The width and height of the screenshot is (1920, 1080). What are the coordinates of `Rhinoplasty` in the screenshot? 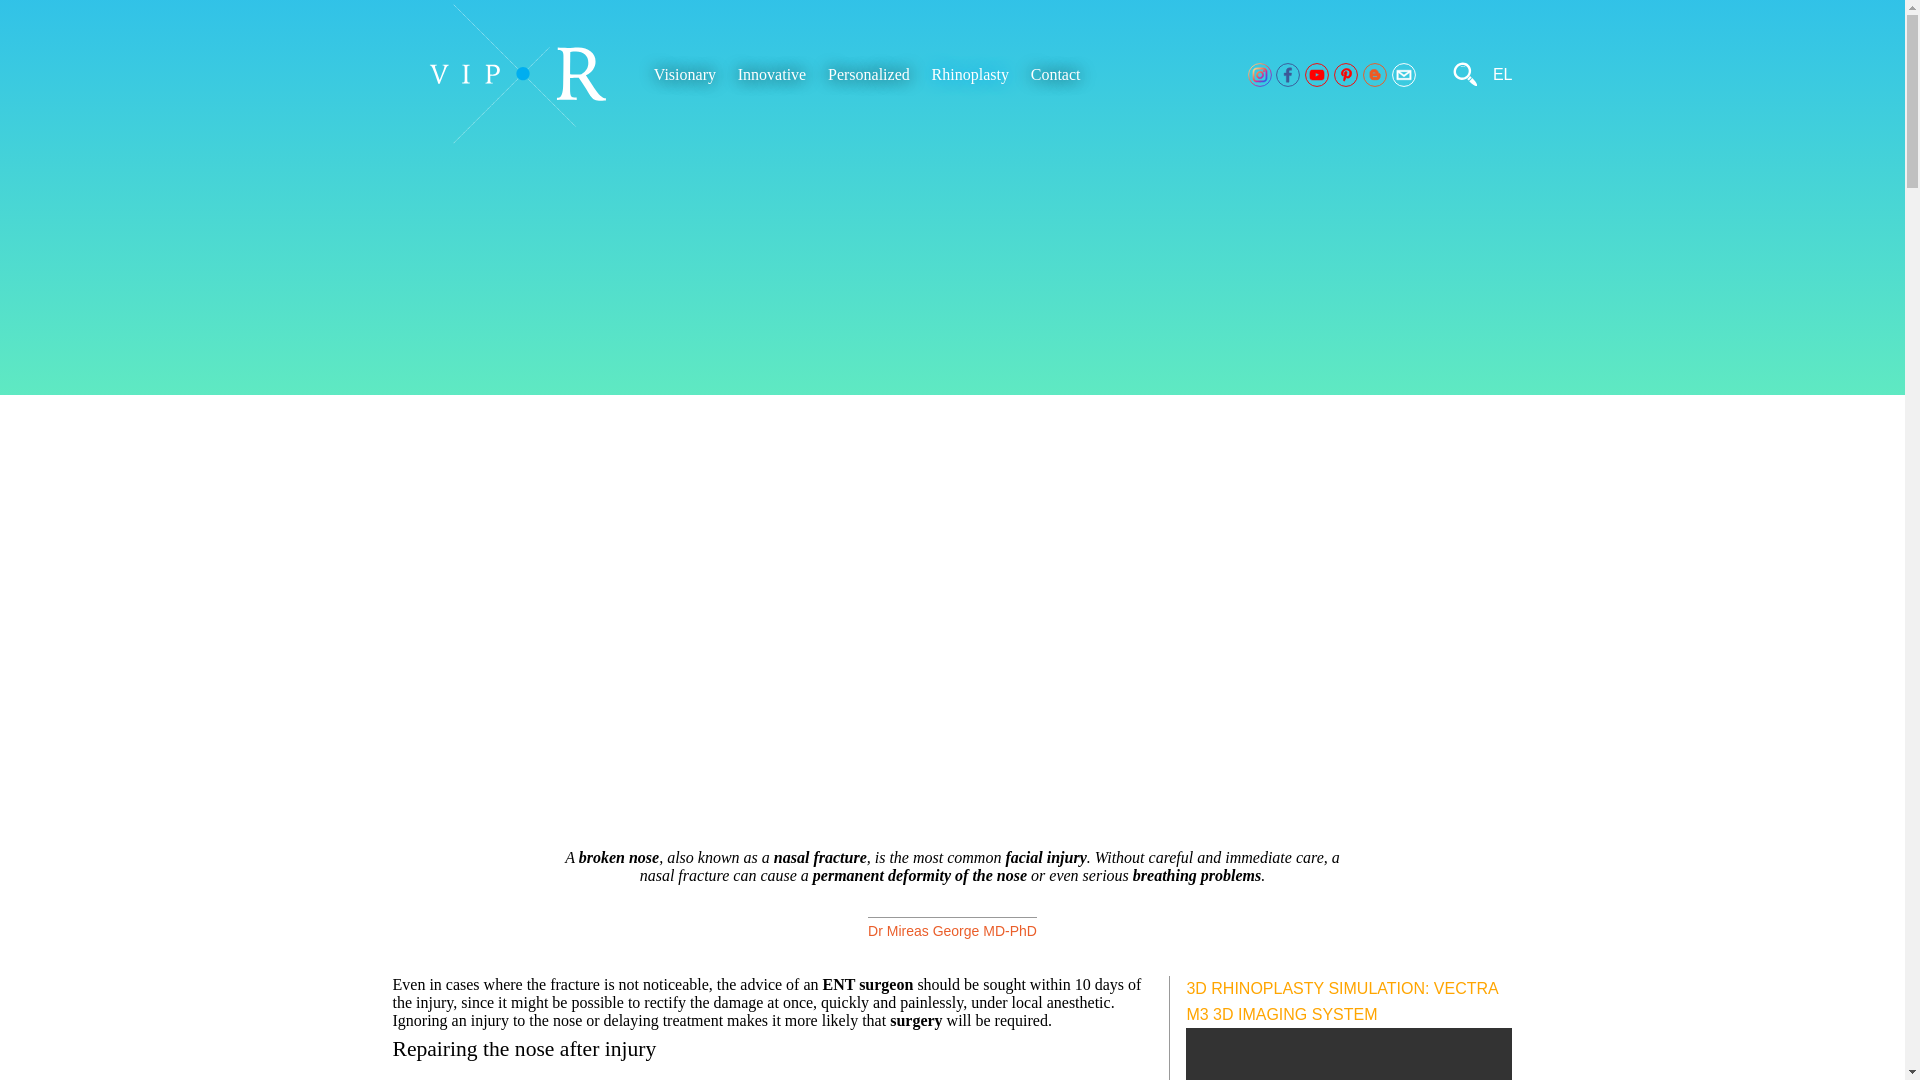 It's located at (970, 74).